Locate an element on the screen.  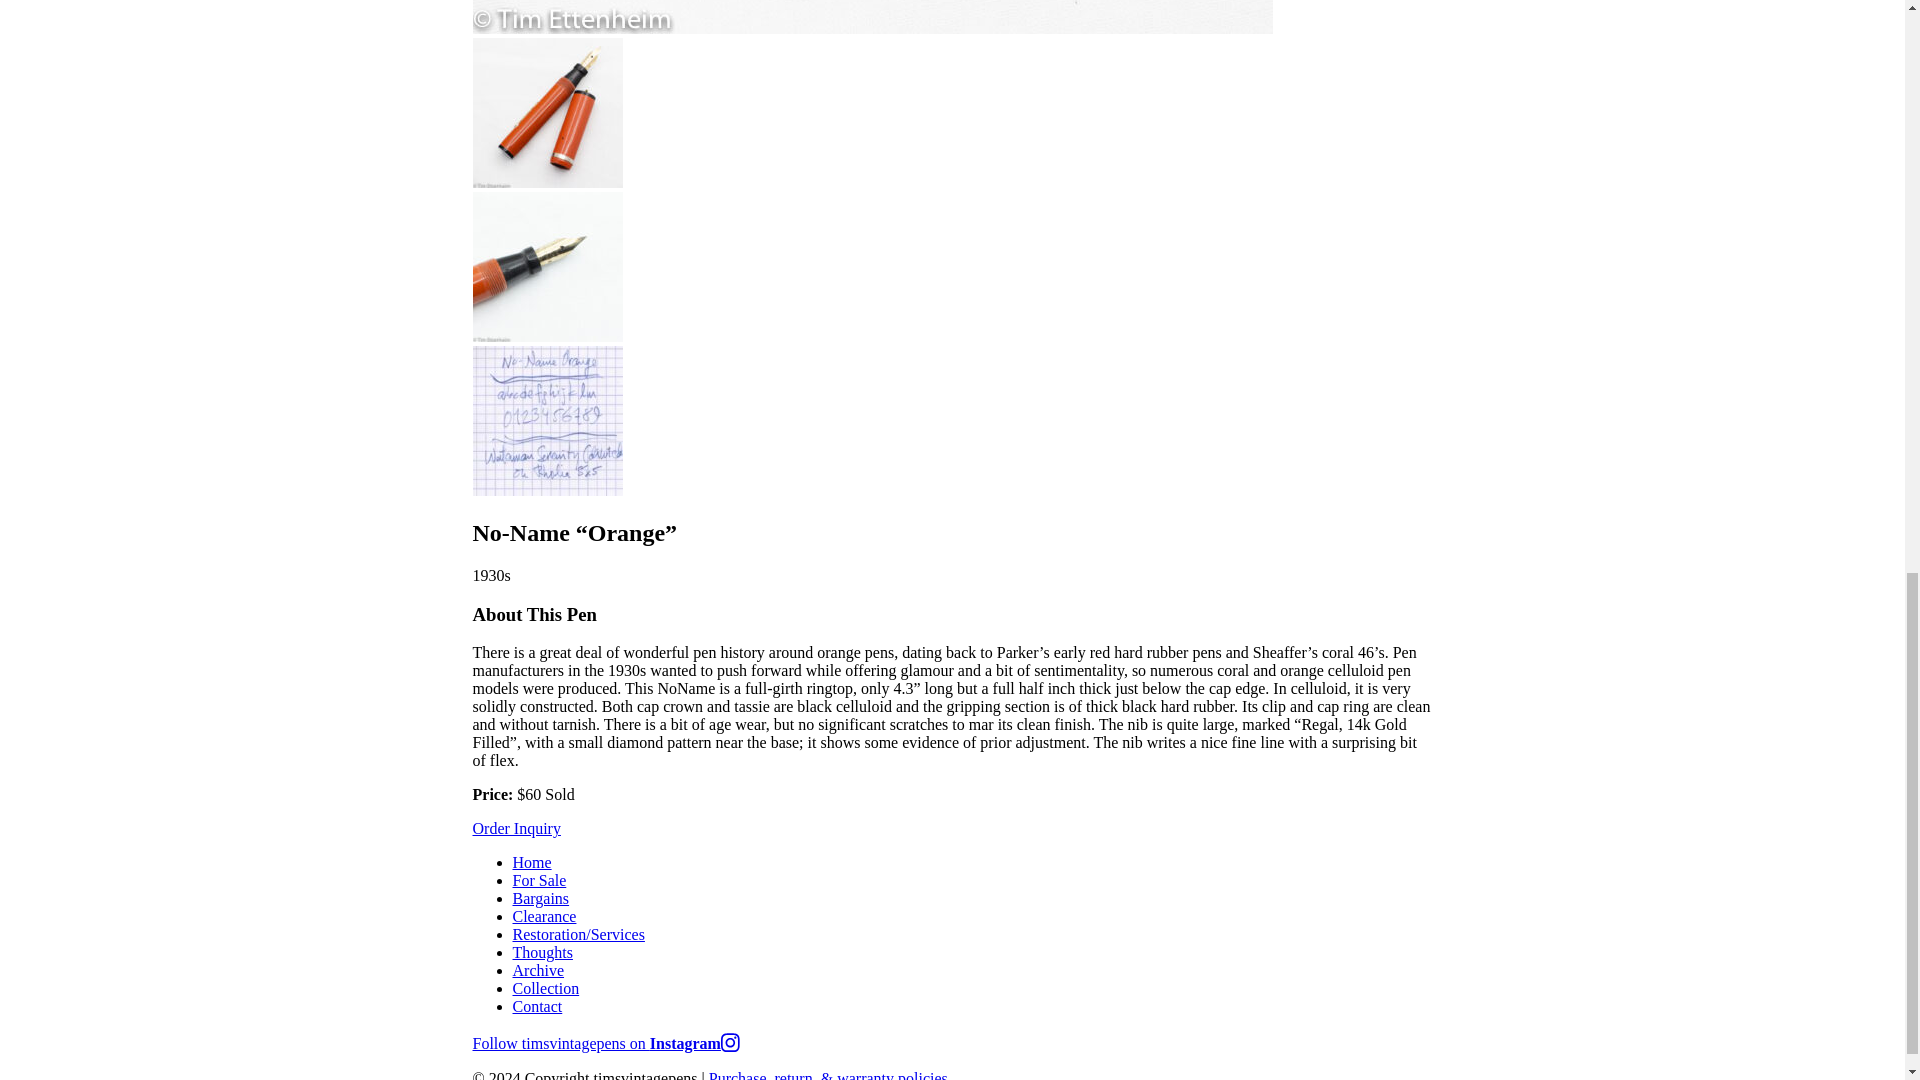
Home is located at coordinates (532, 862).